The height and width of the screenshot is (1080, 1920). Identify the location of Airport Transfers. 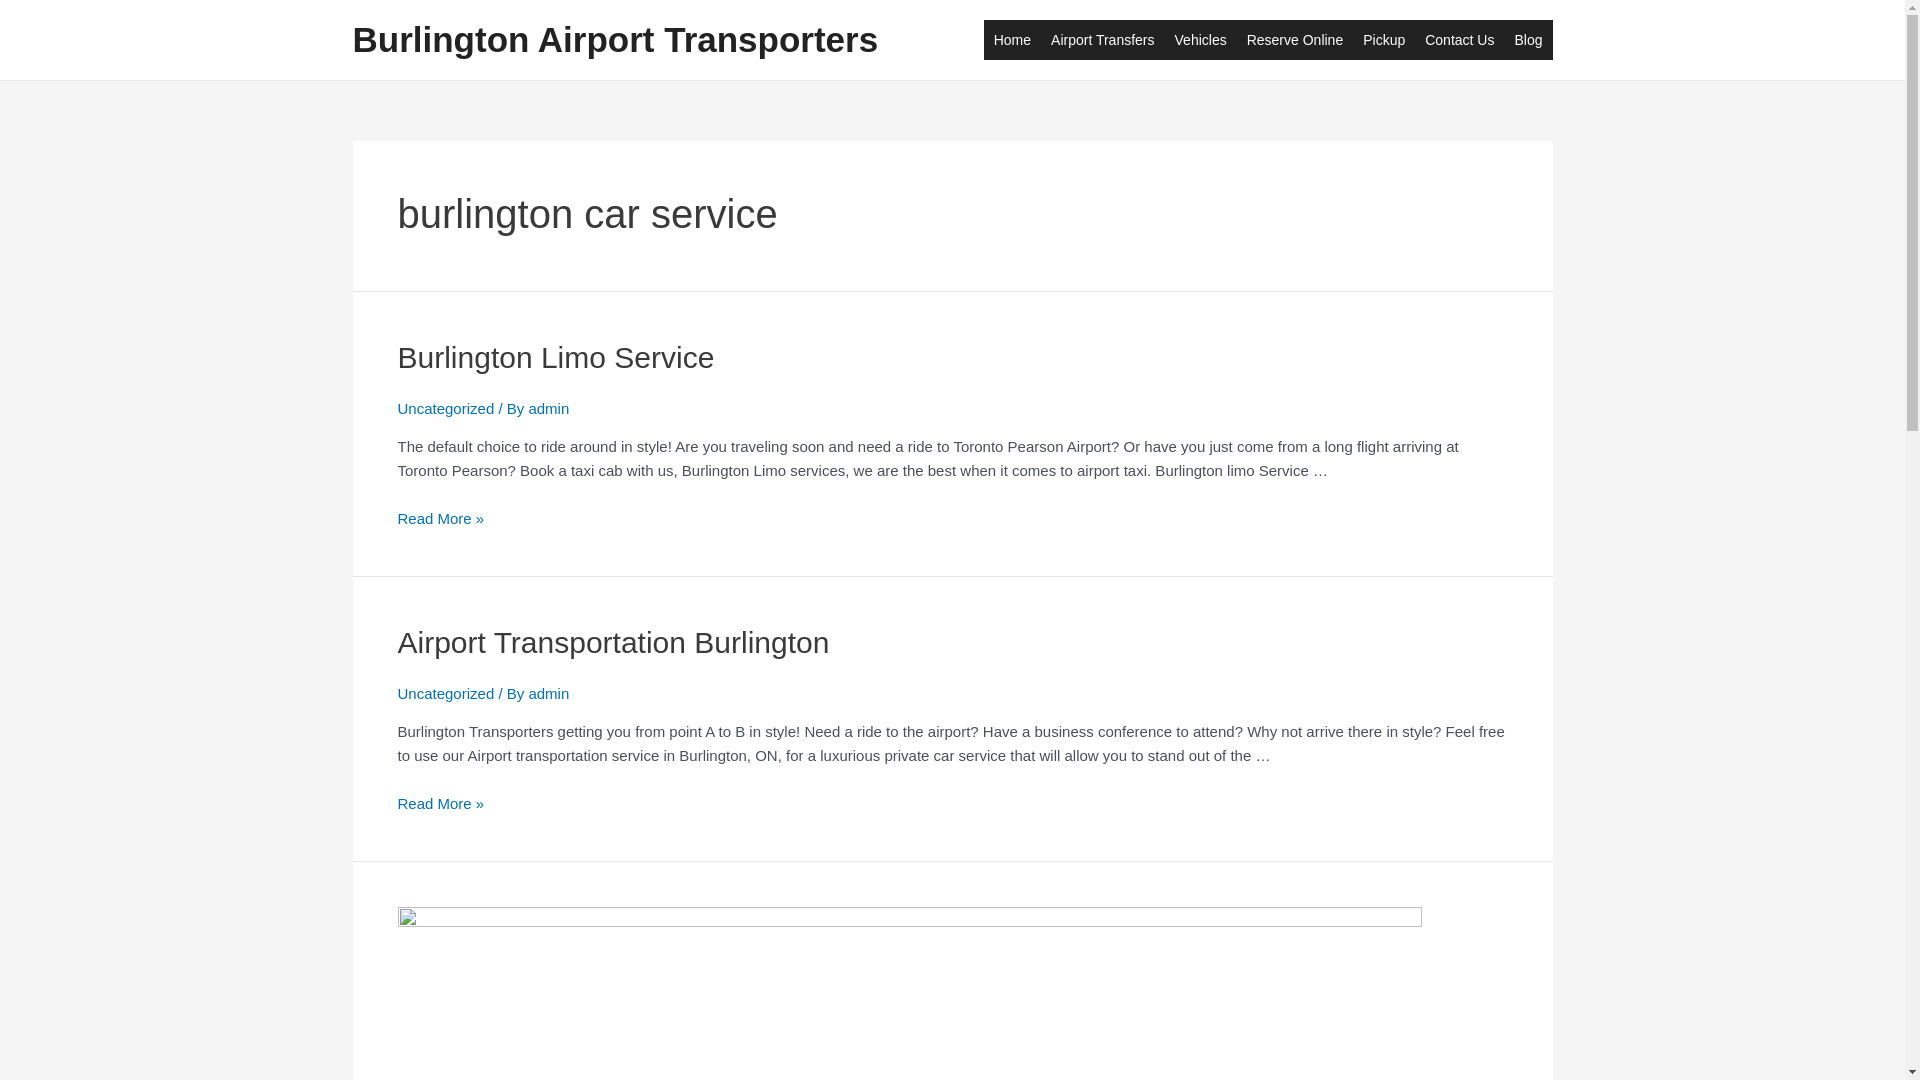
(1102, 40).